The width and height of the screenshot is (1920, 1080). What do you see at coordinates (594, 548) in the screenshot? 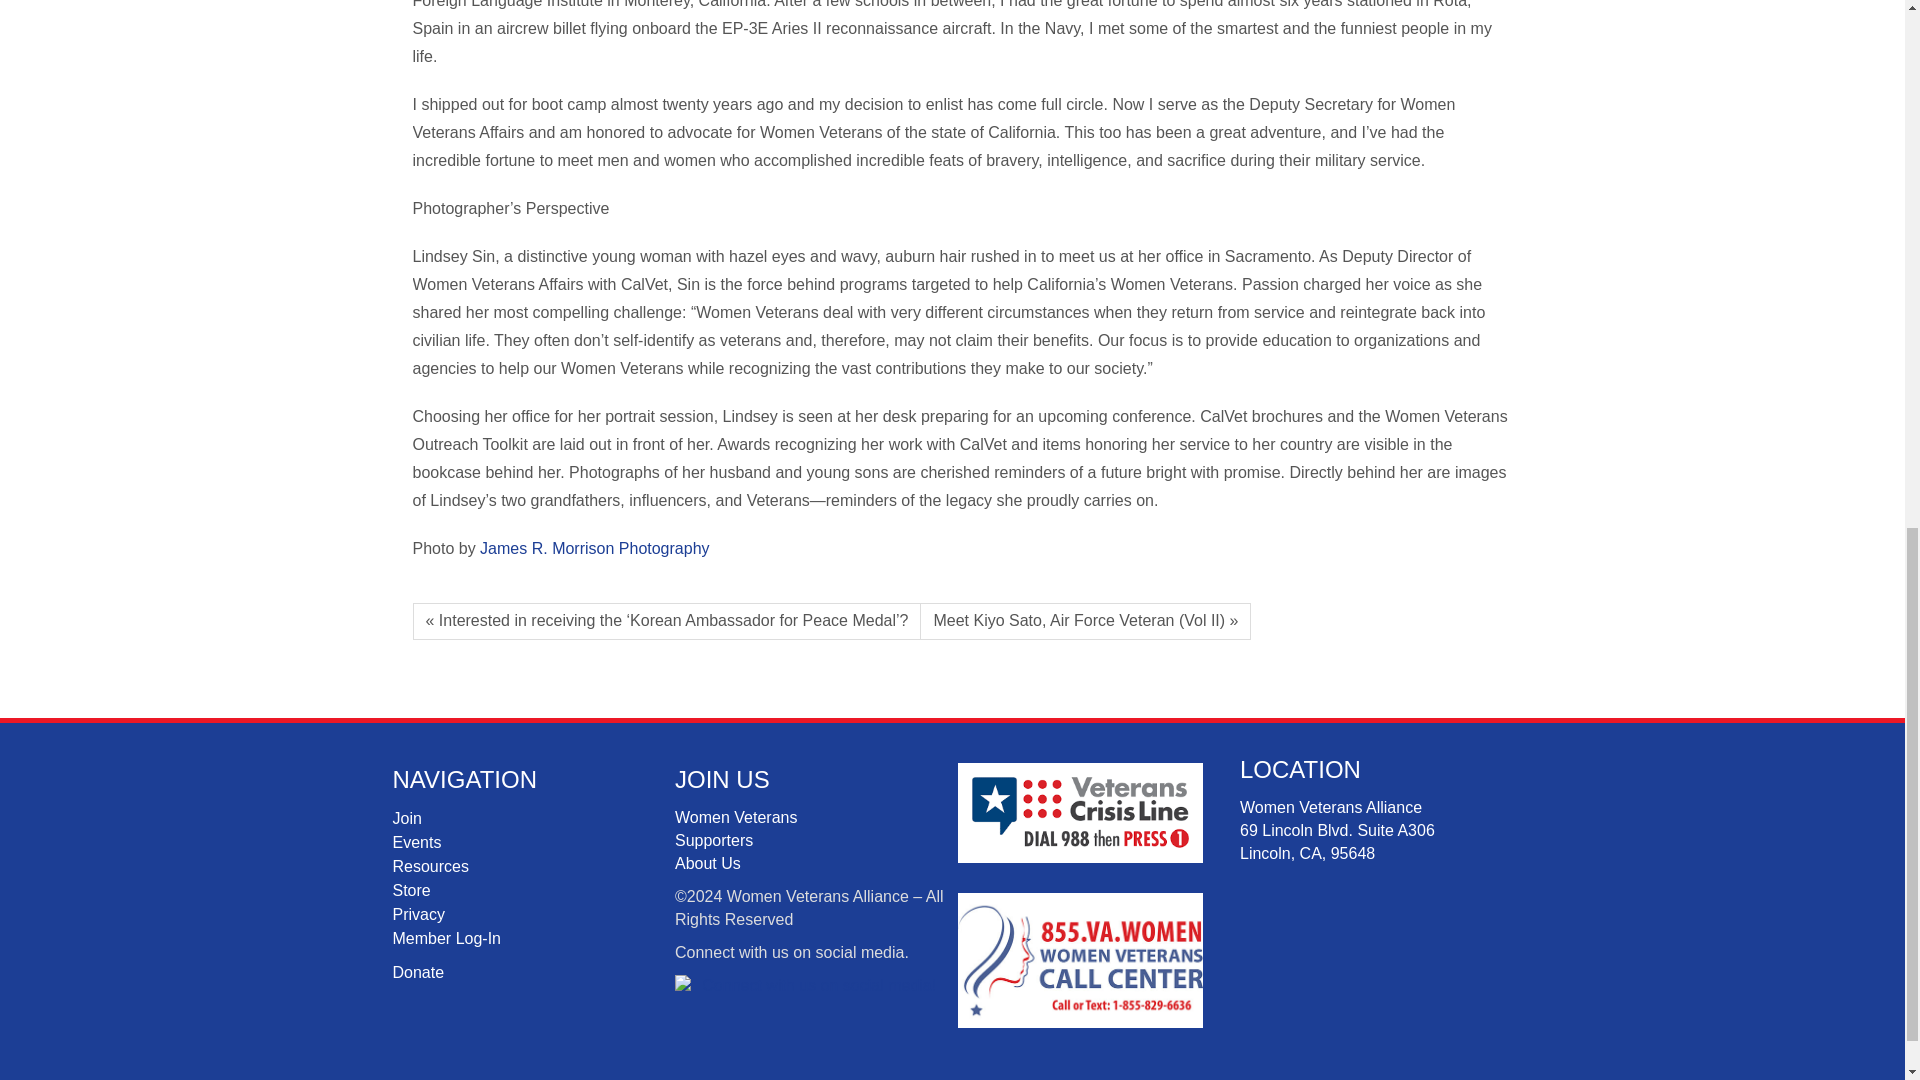
I see `James R. Morrison Photography` at bounding box center [594, 548].